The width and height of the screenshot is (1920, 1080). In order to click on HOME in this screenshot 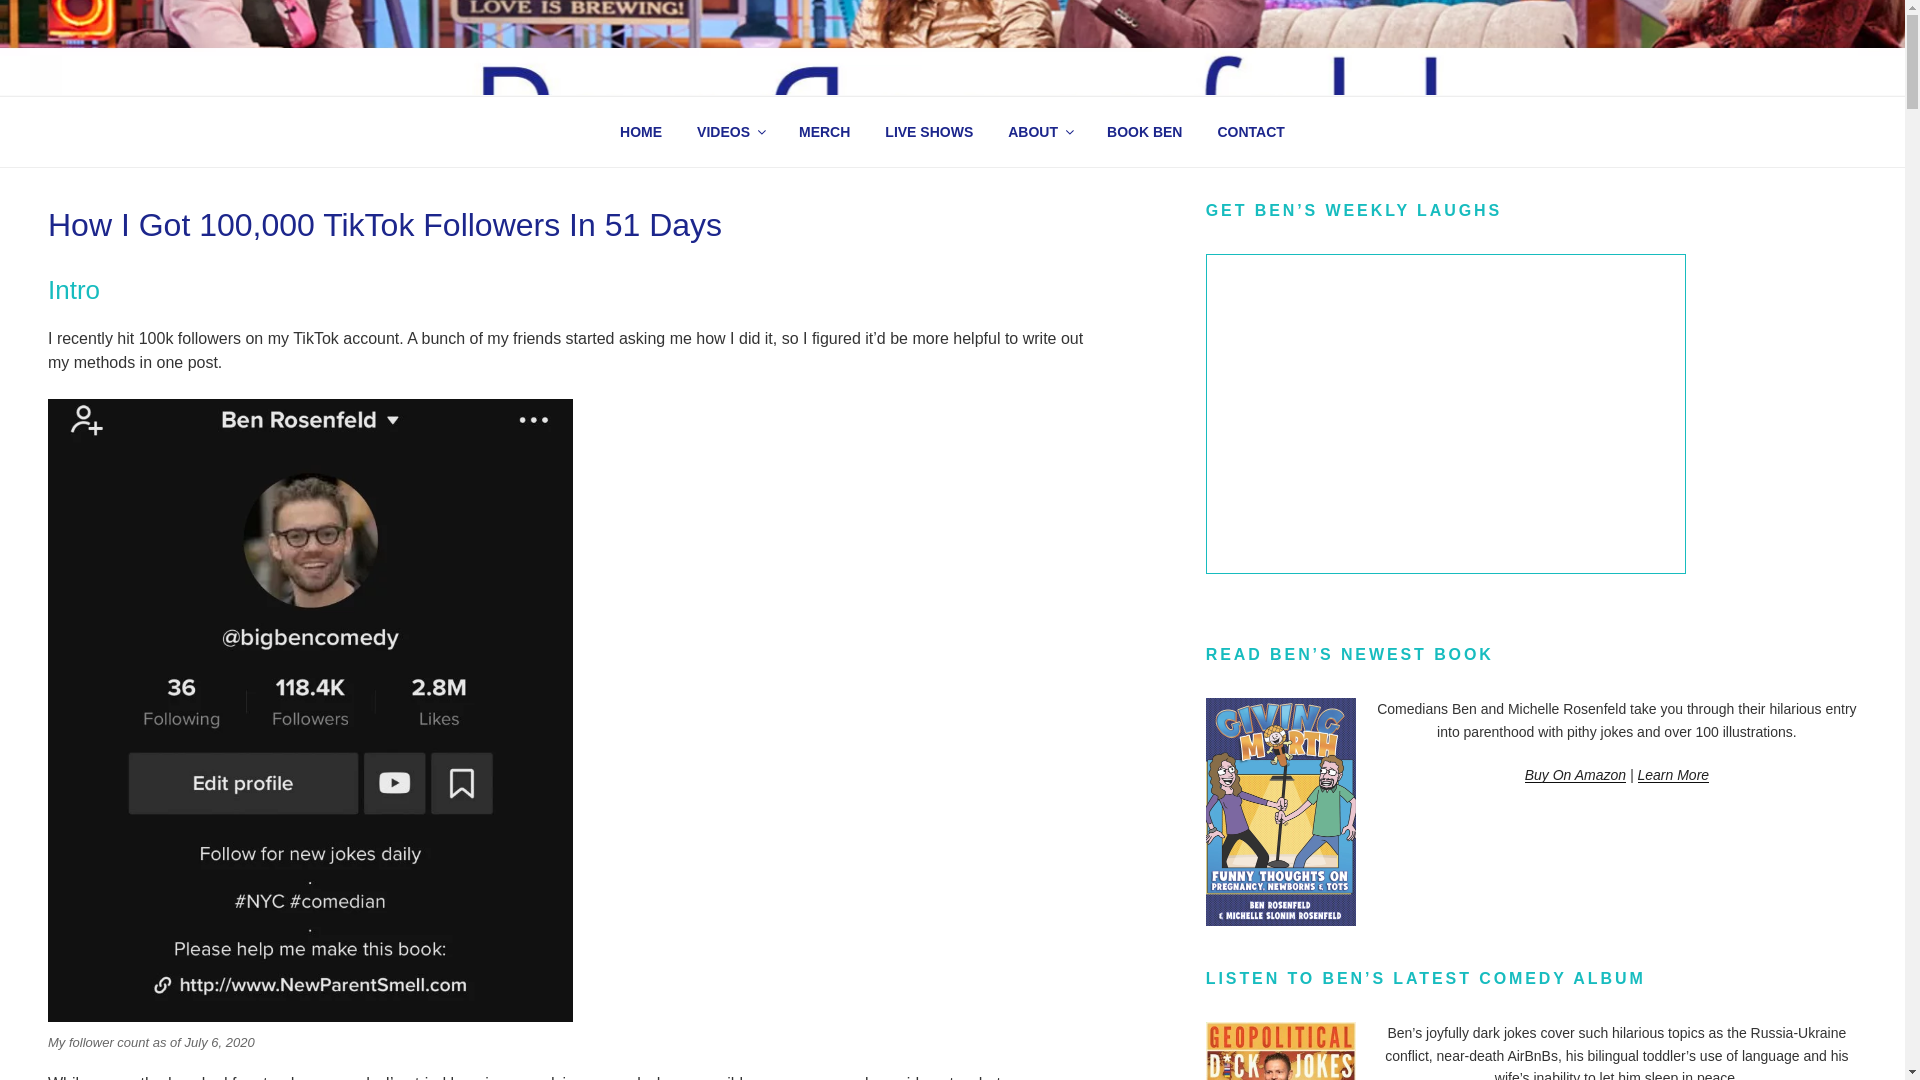, I will do `click(640, 132)`.